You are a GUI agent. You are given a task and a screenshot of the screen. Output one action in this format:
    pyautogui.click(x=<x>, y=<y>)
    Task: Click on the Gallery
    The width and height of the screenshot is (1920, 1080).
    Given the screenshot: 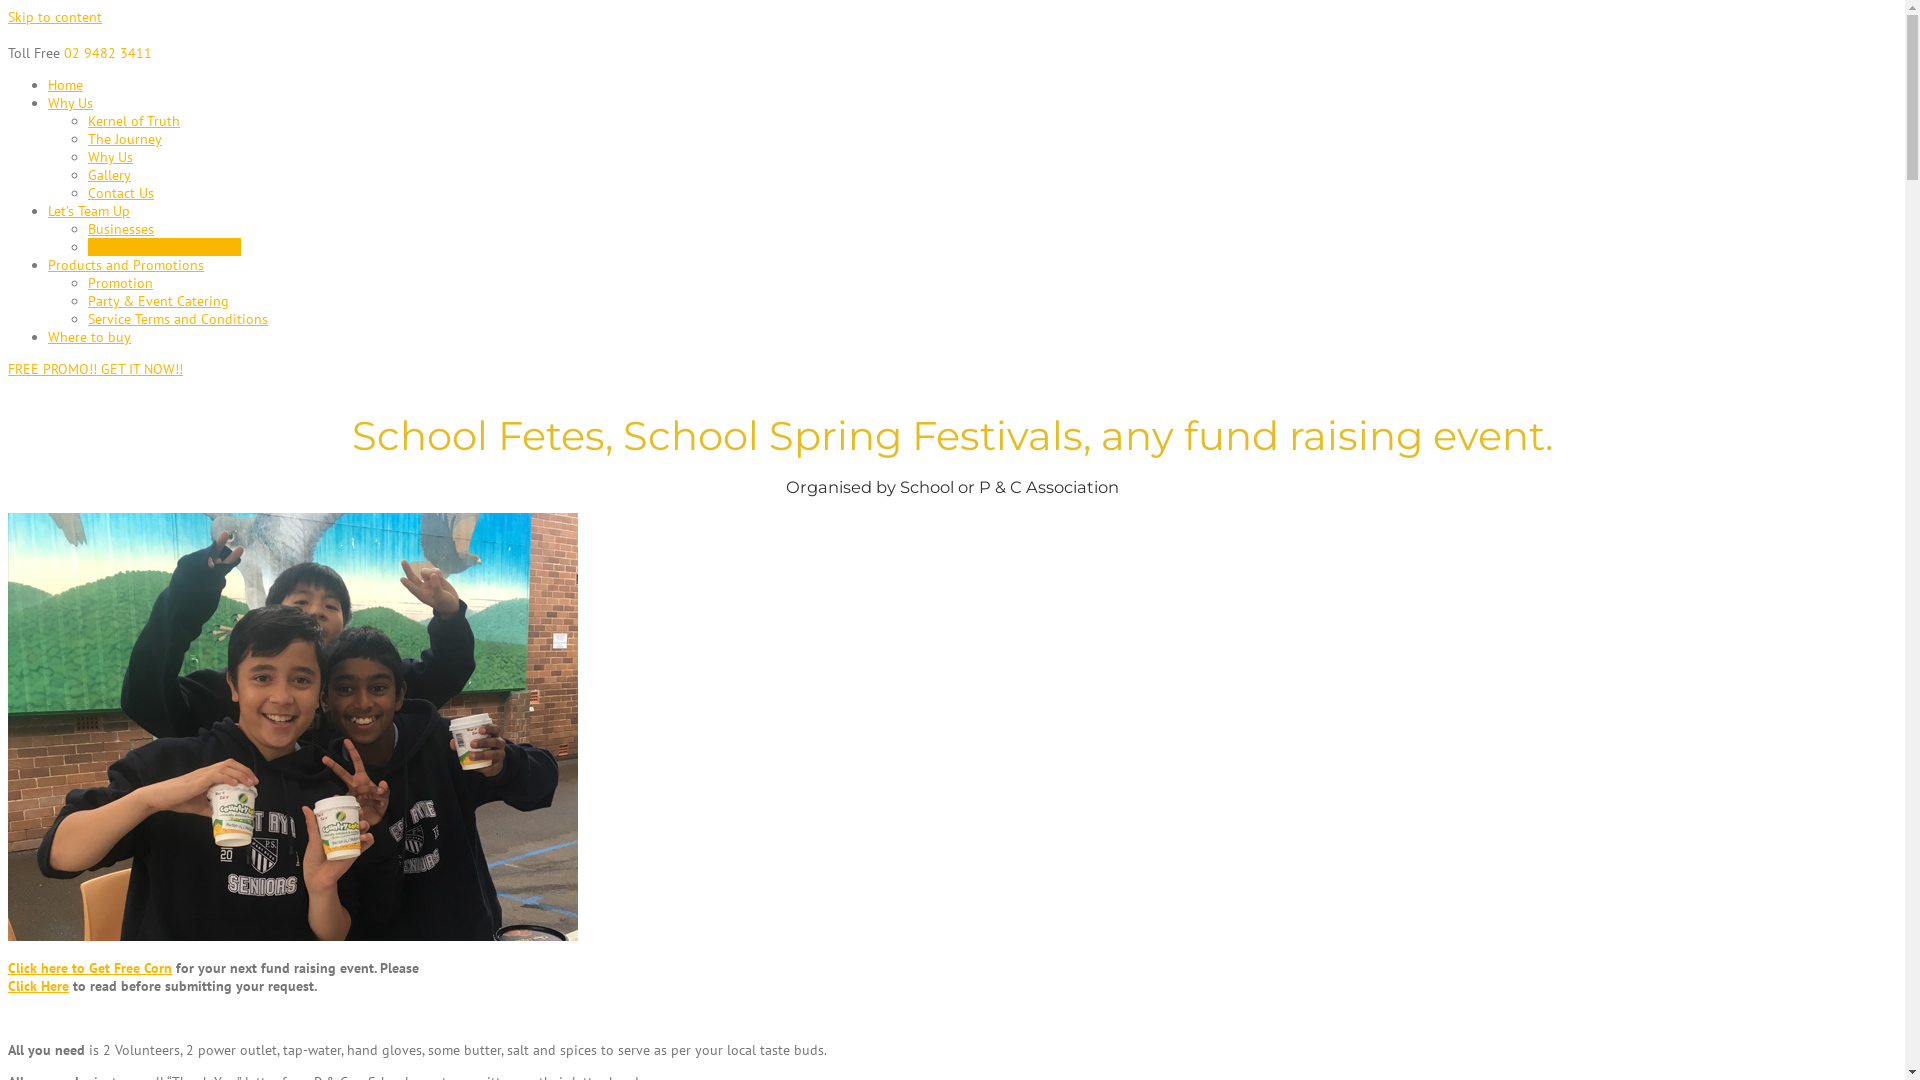 What is the action you would take?
    pyautogui.click(x=110, y=175)
    